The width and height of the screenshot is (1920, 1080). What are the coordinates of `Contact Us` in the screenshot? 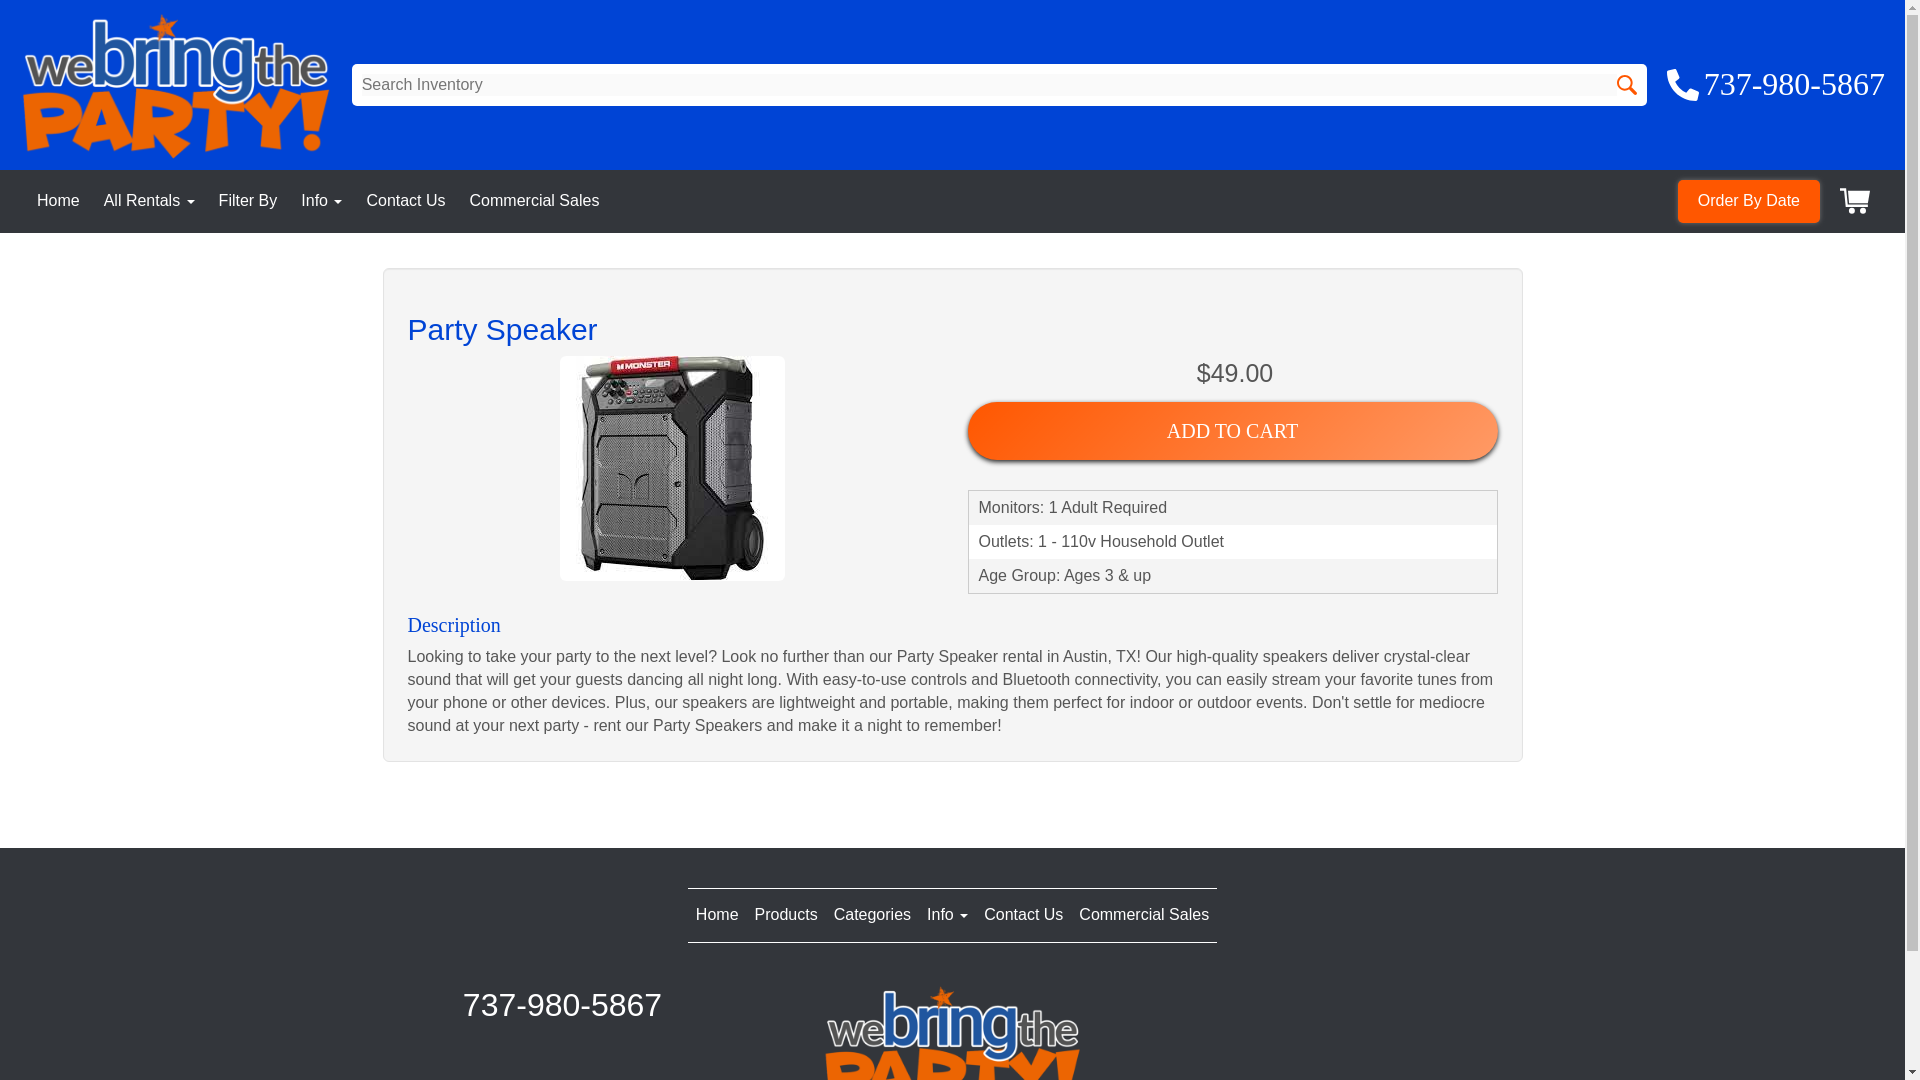 It's located at (406, 200).